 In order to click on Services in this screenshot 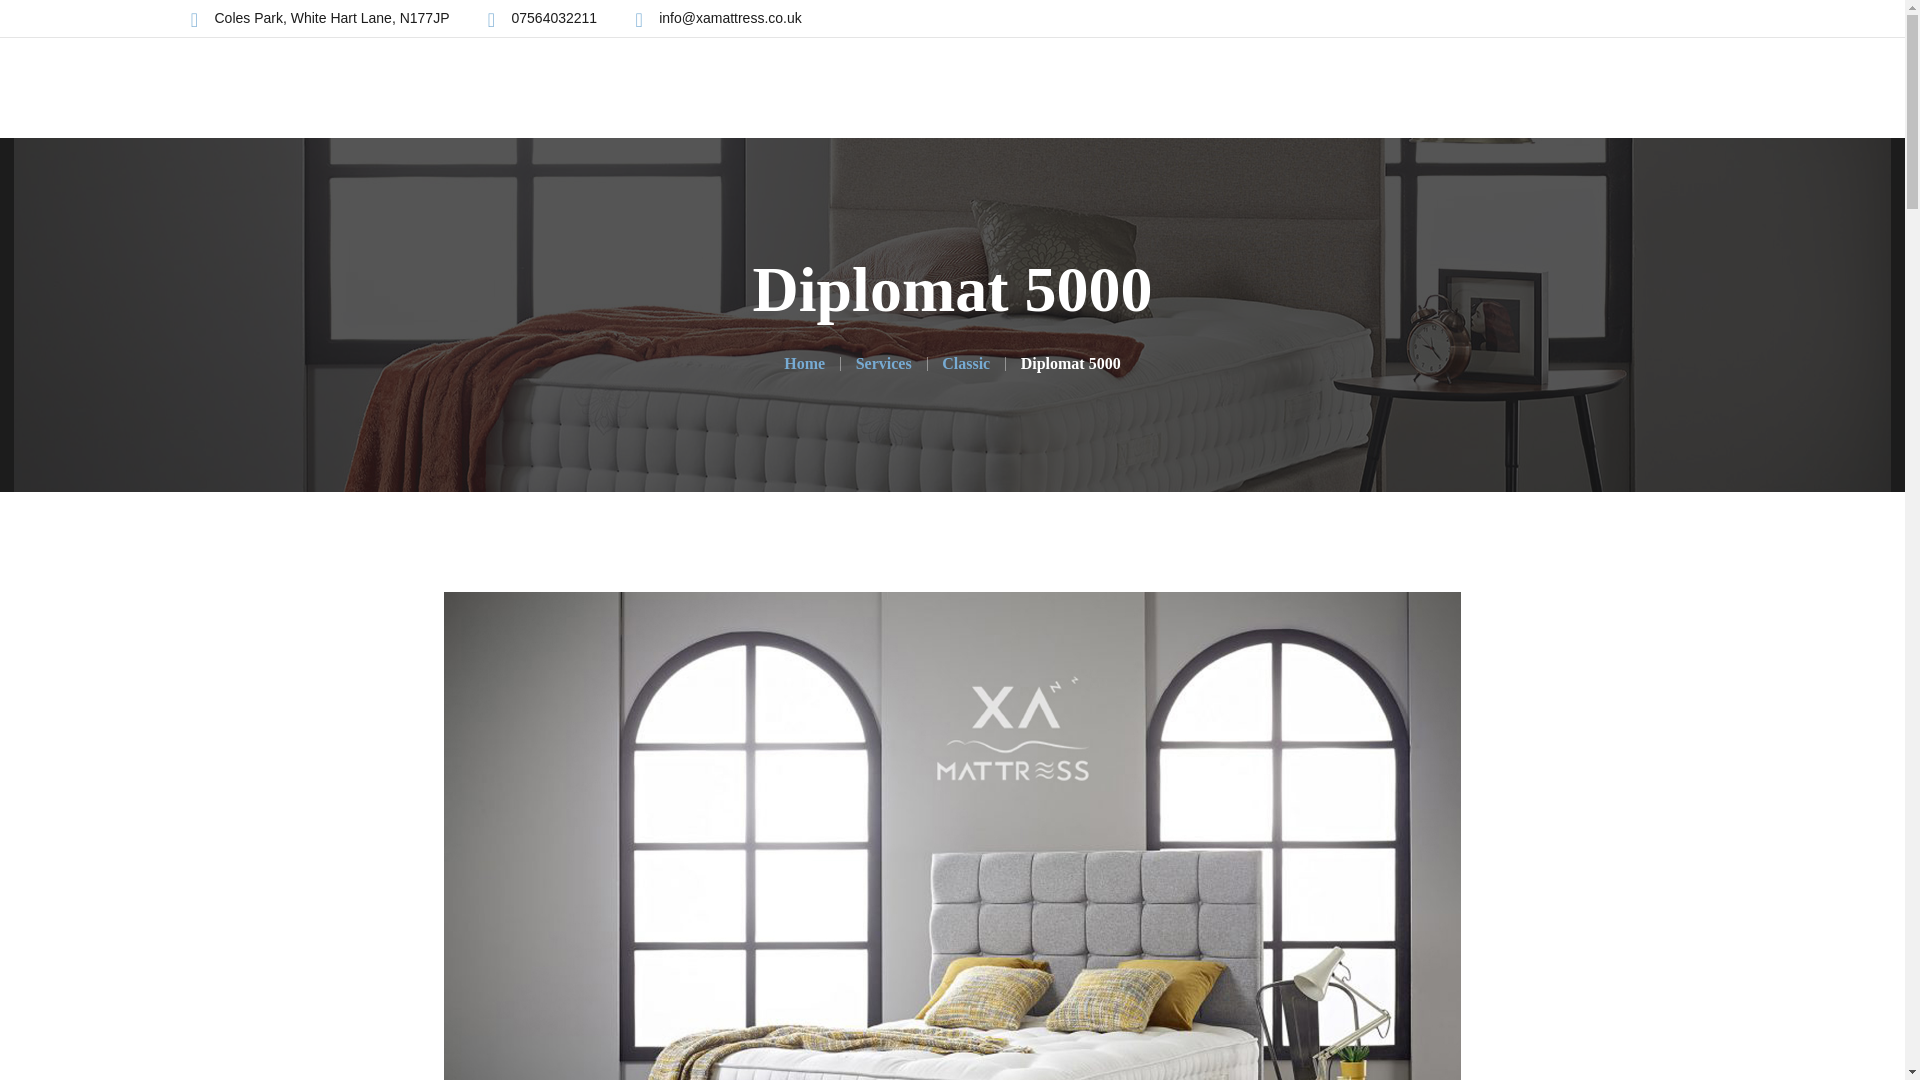, I will do `click(884, 363)`.